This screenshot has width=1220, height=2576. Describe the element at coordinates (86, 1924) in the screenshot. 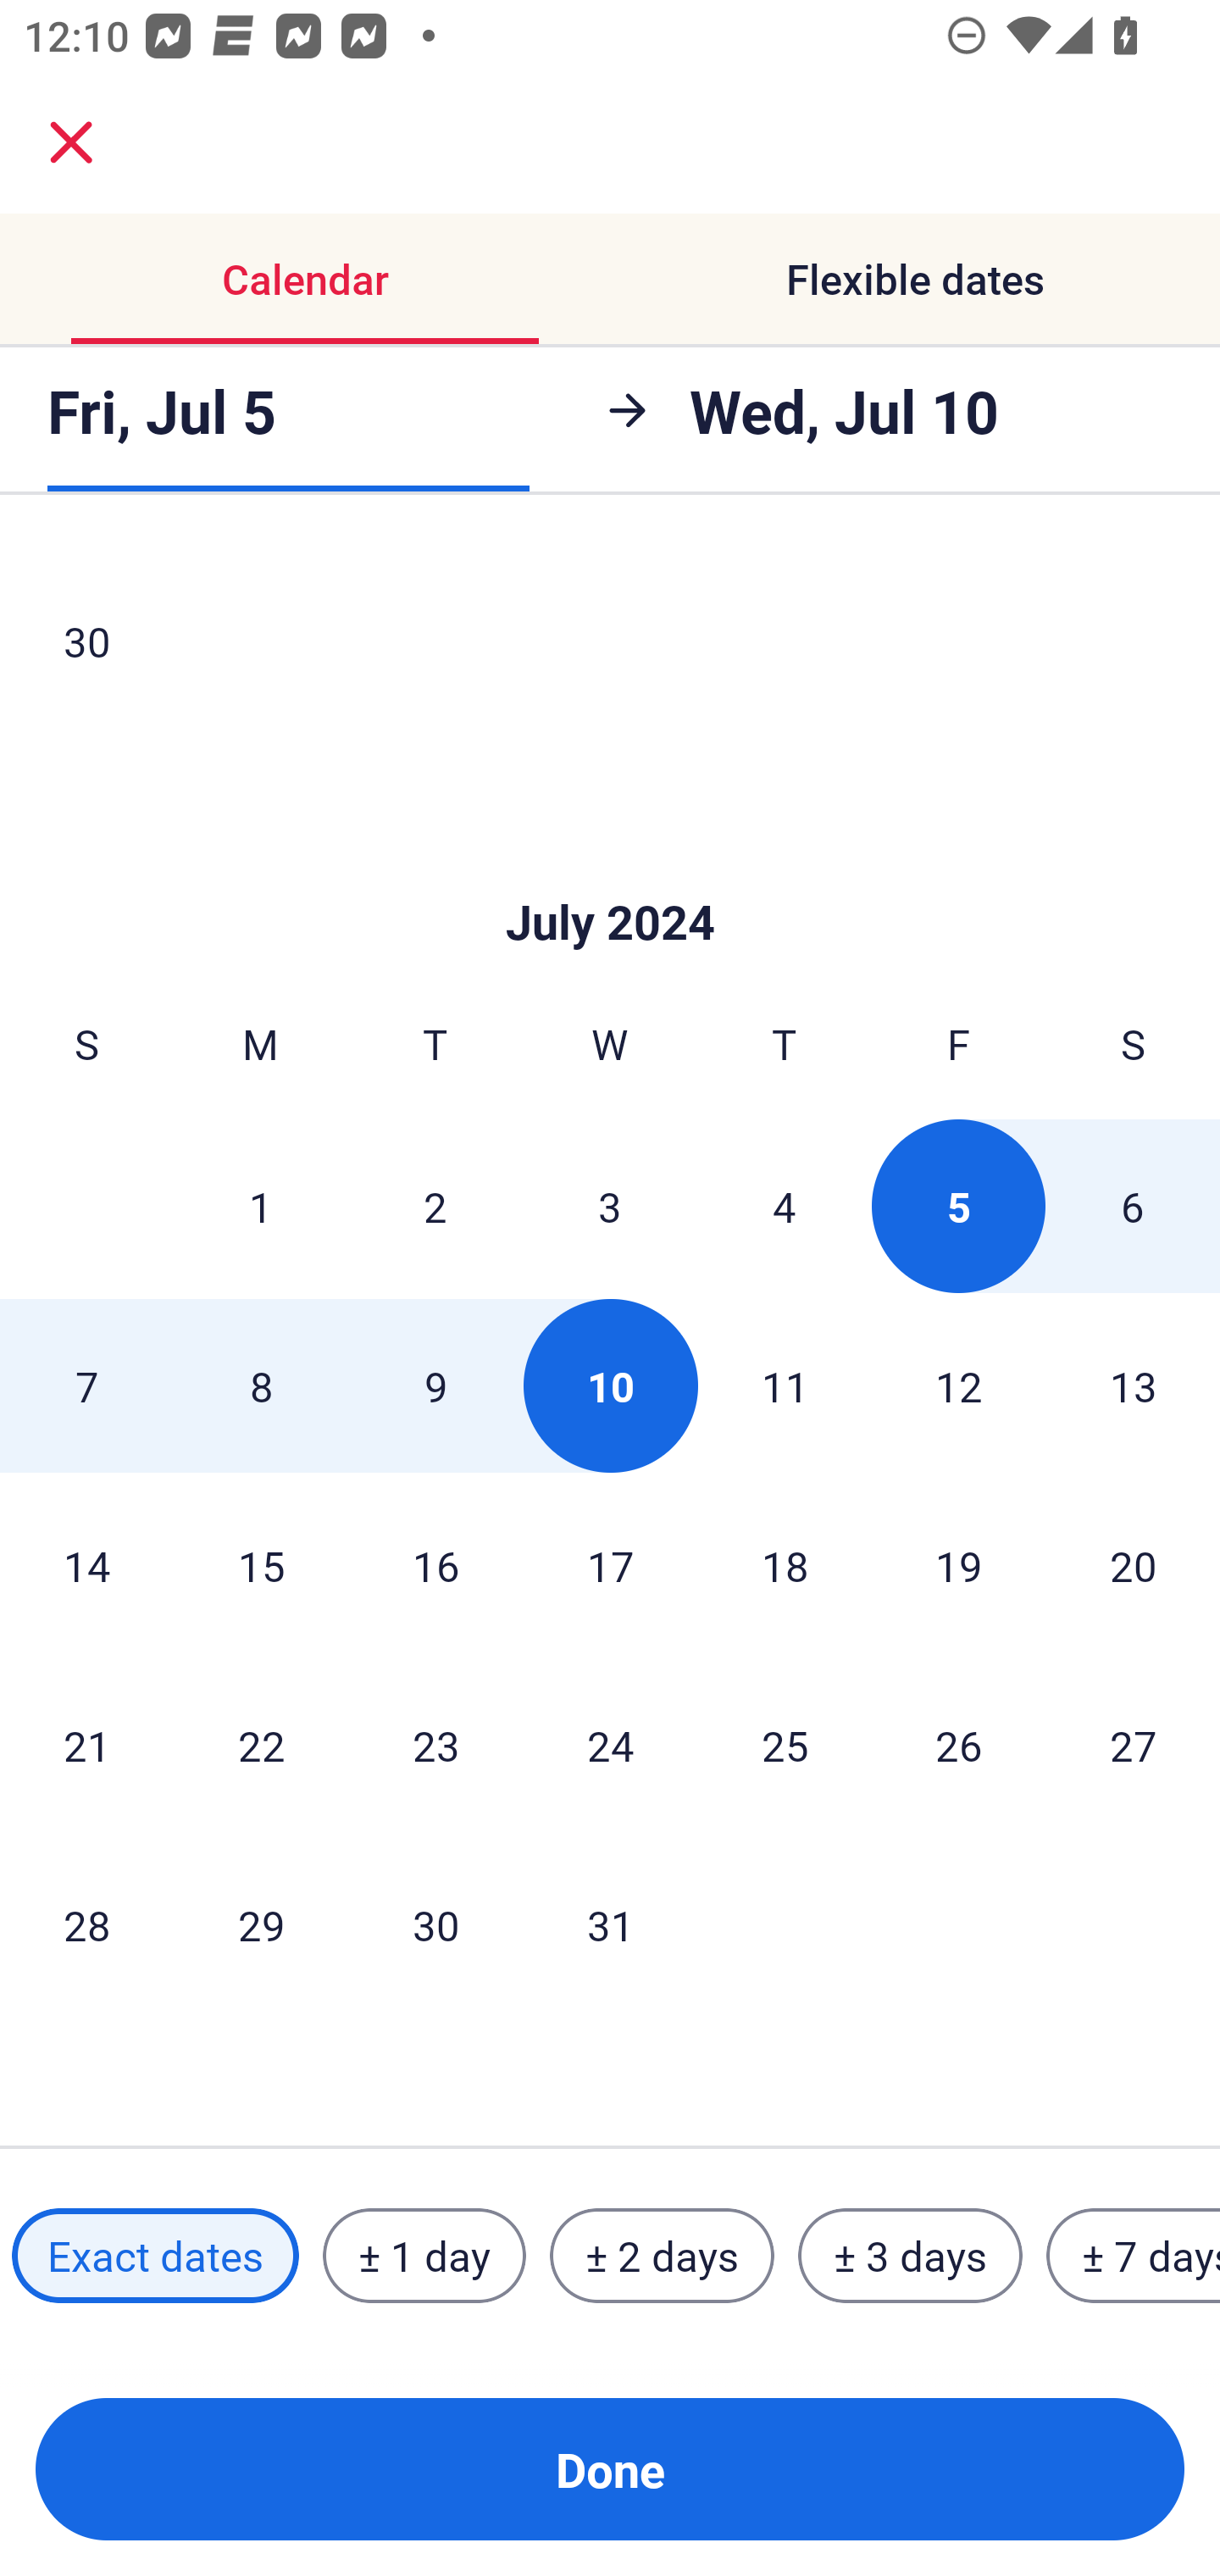

I see `28 Sunday, July 28, 2024` at that location.